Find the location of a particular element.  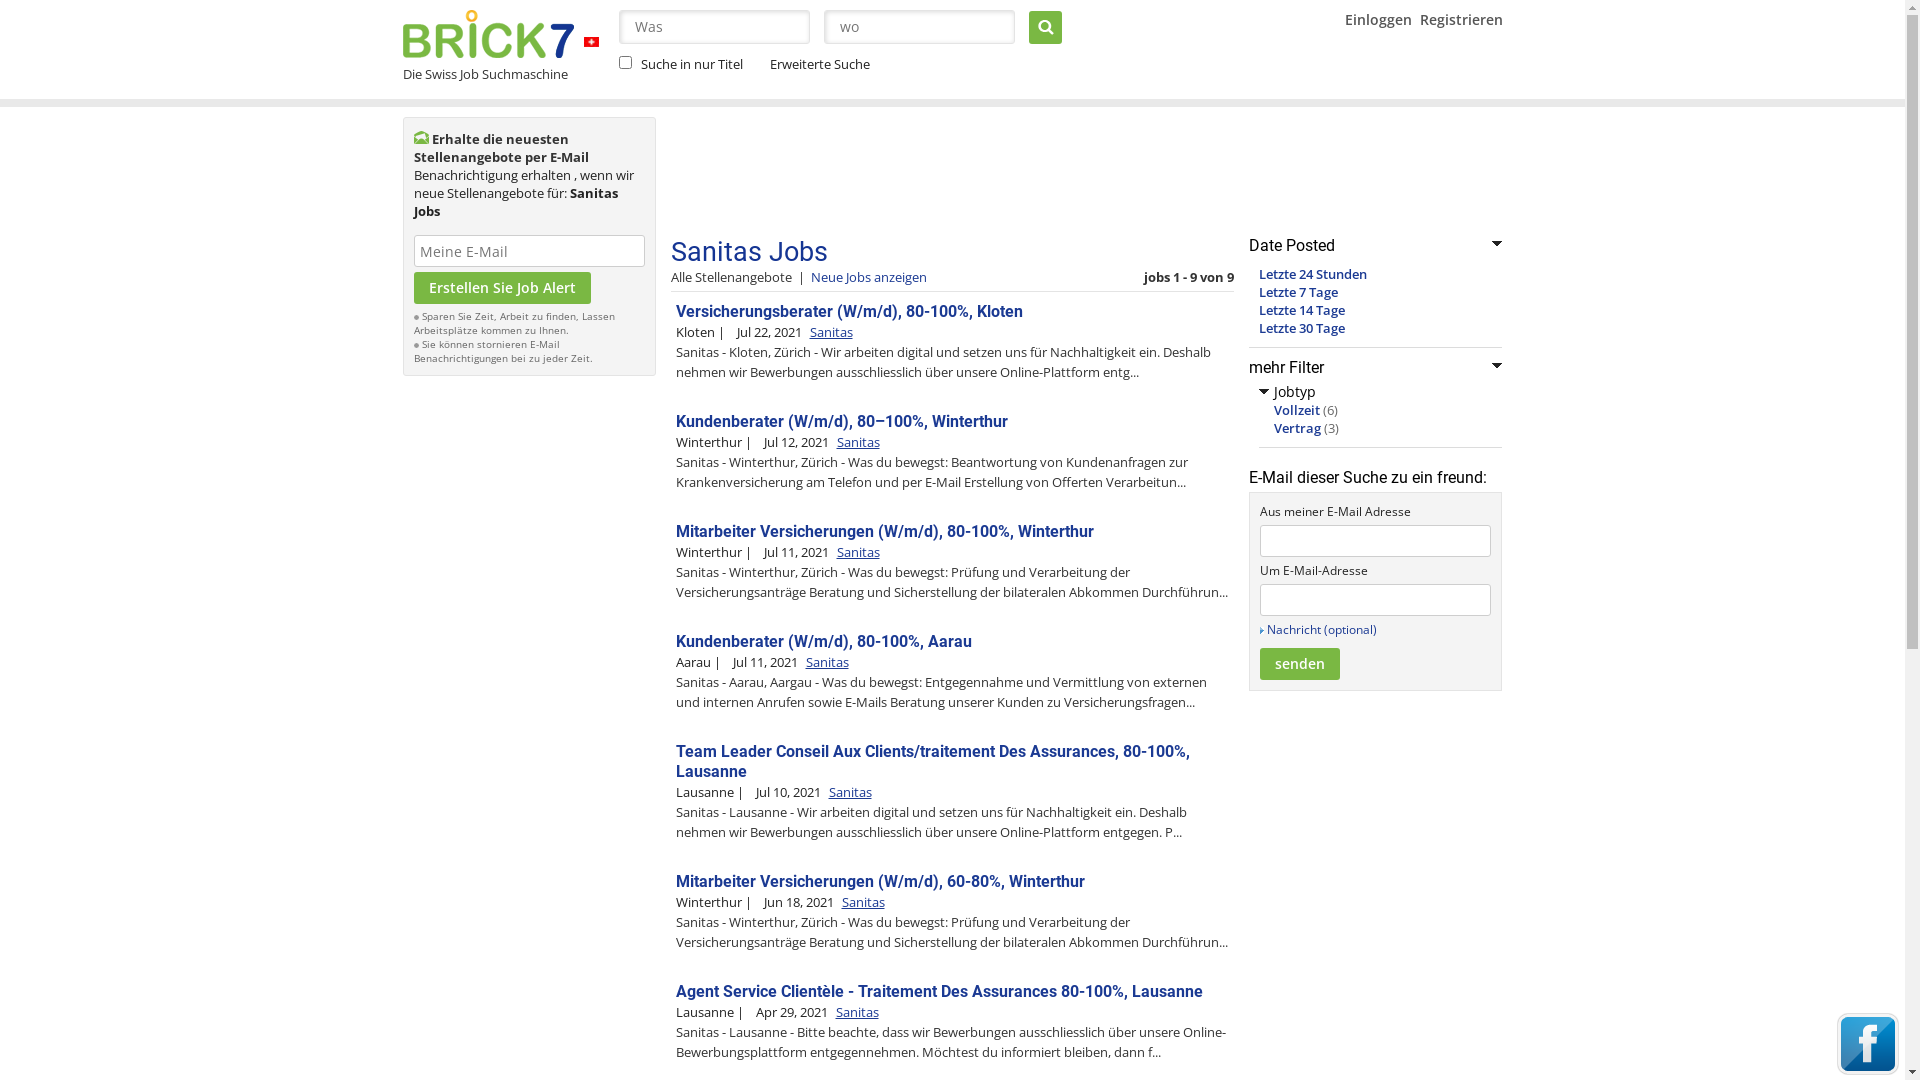

Sanitas is located at coordinates (864, 902).